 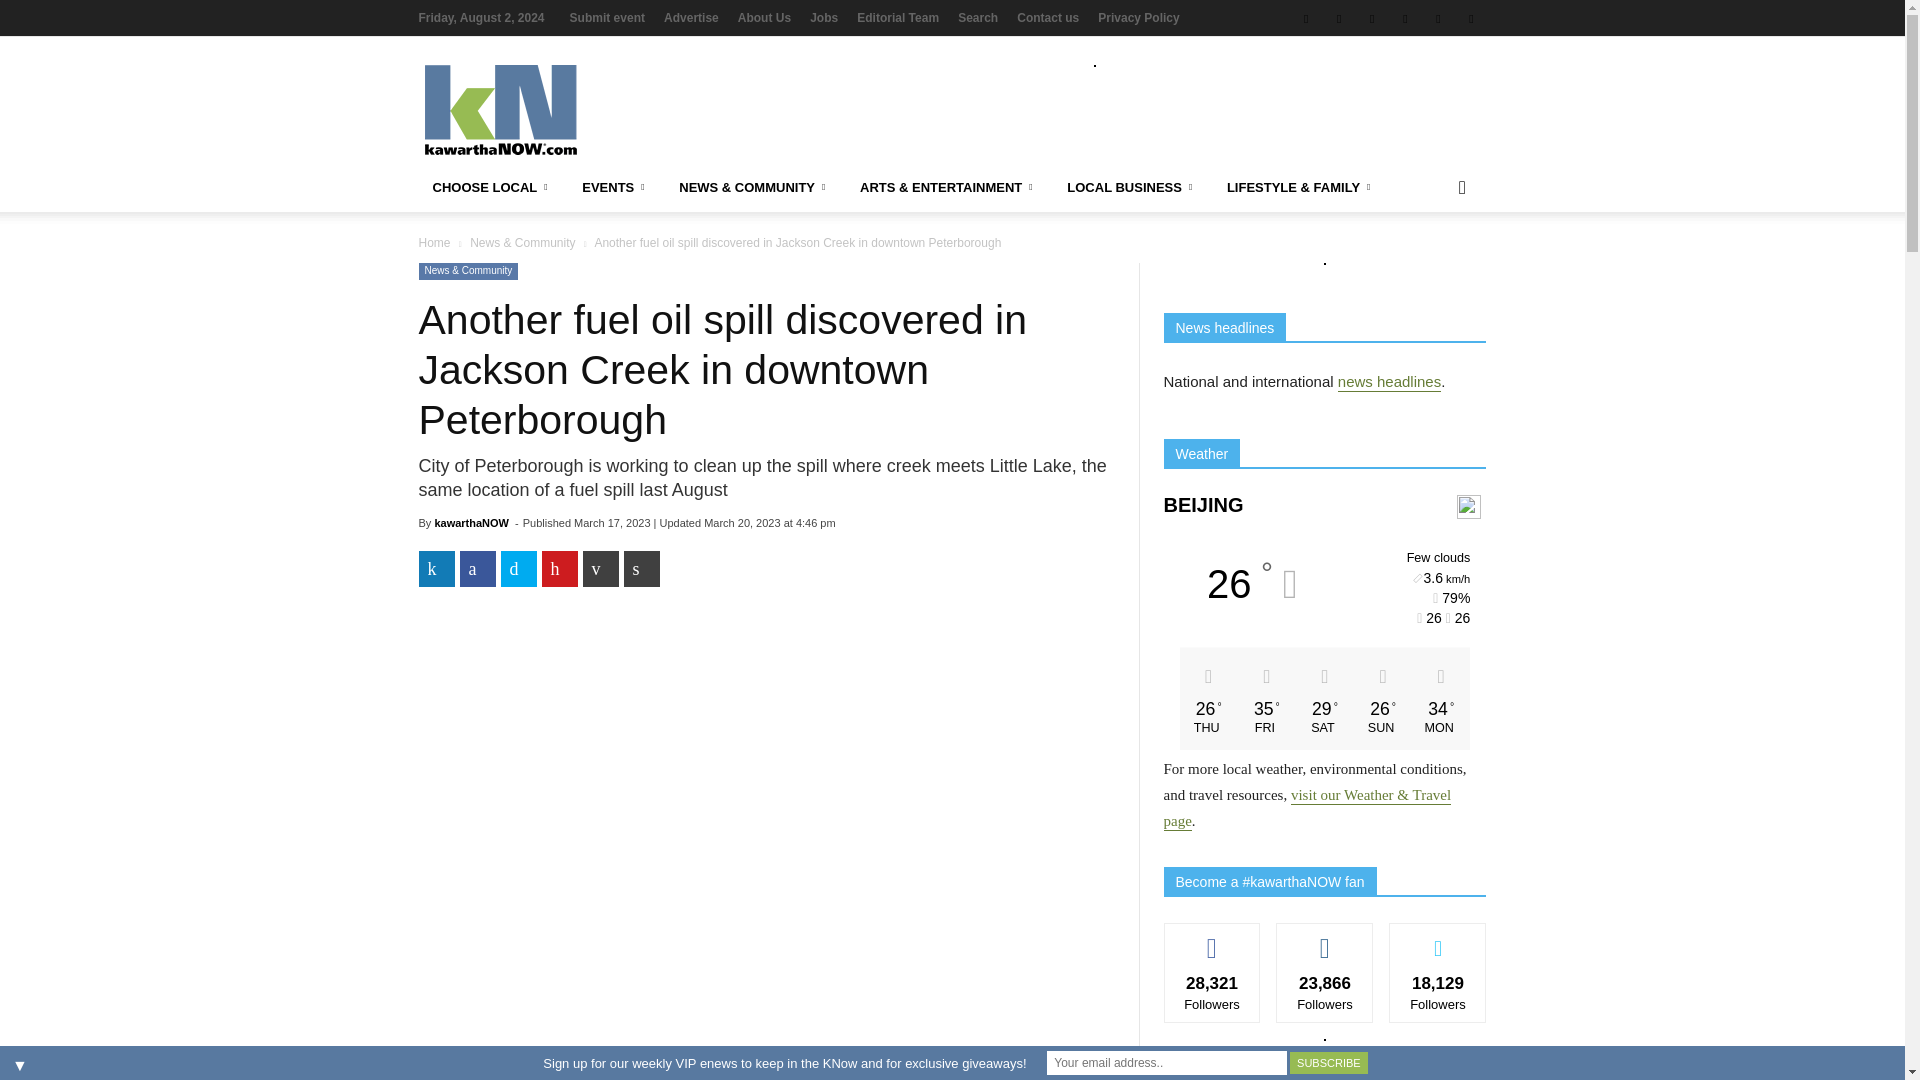 I want to click on Twitter, so click(x=1372, y=18).